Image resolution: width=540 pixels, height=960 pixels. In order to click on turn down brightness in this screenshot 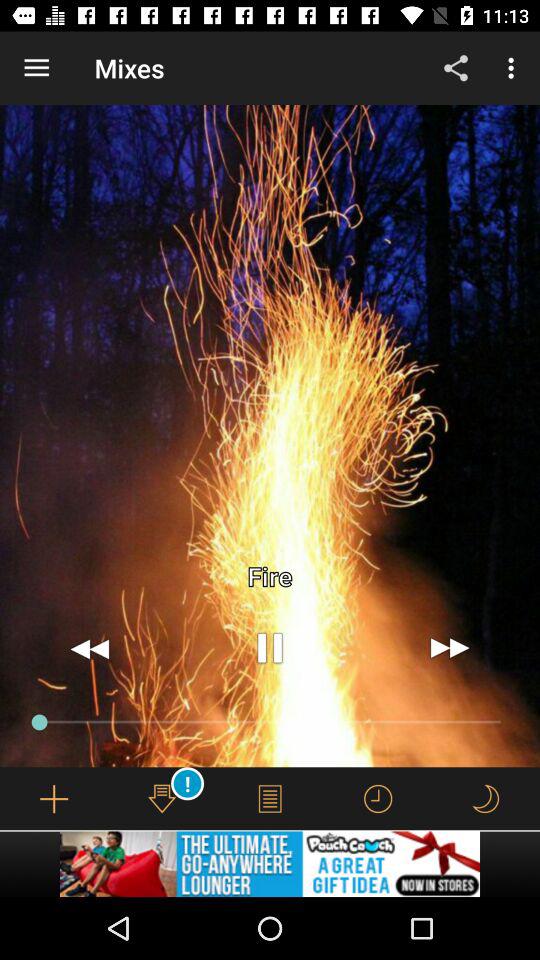, I will do `click(485, 798)`.